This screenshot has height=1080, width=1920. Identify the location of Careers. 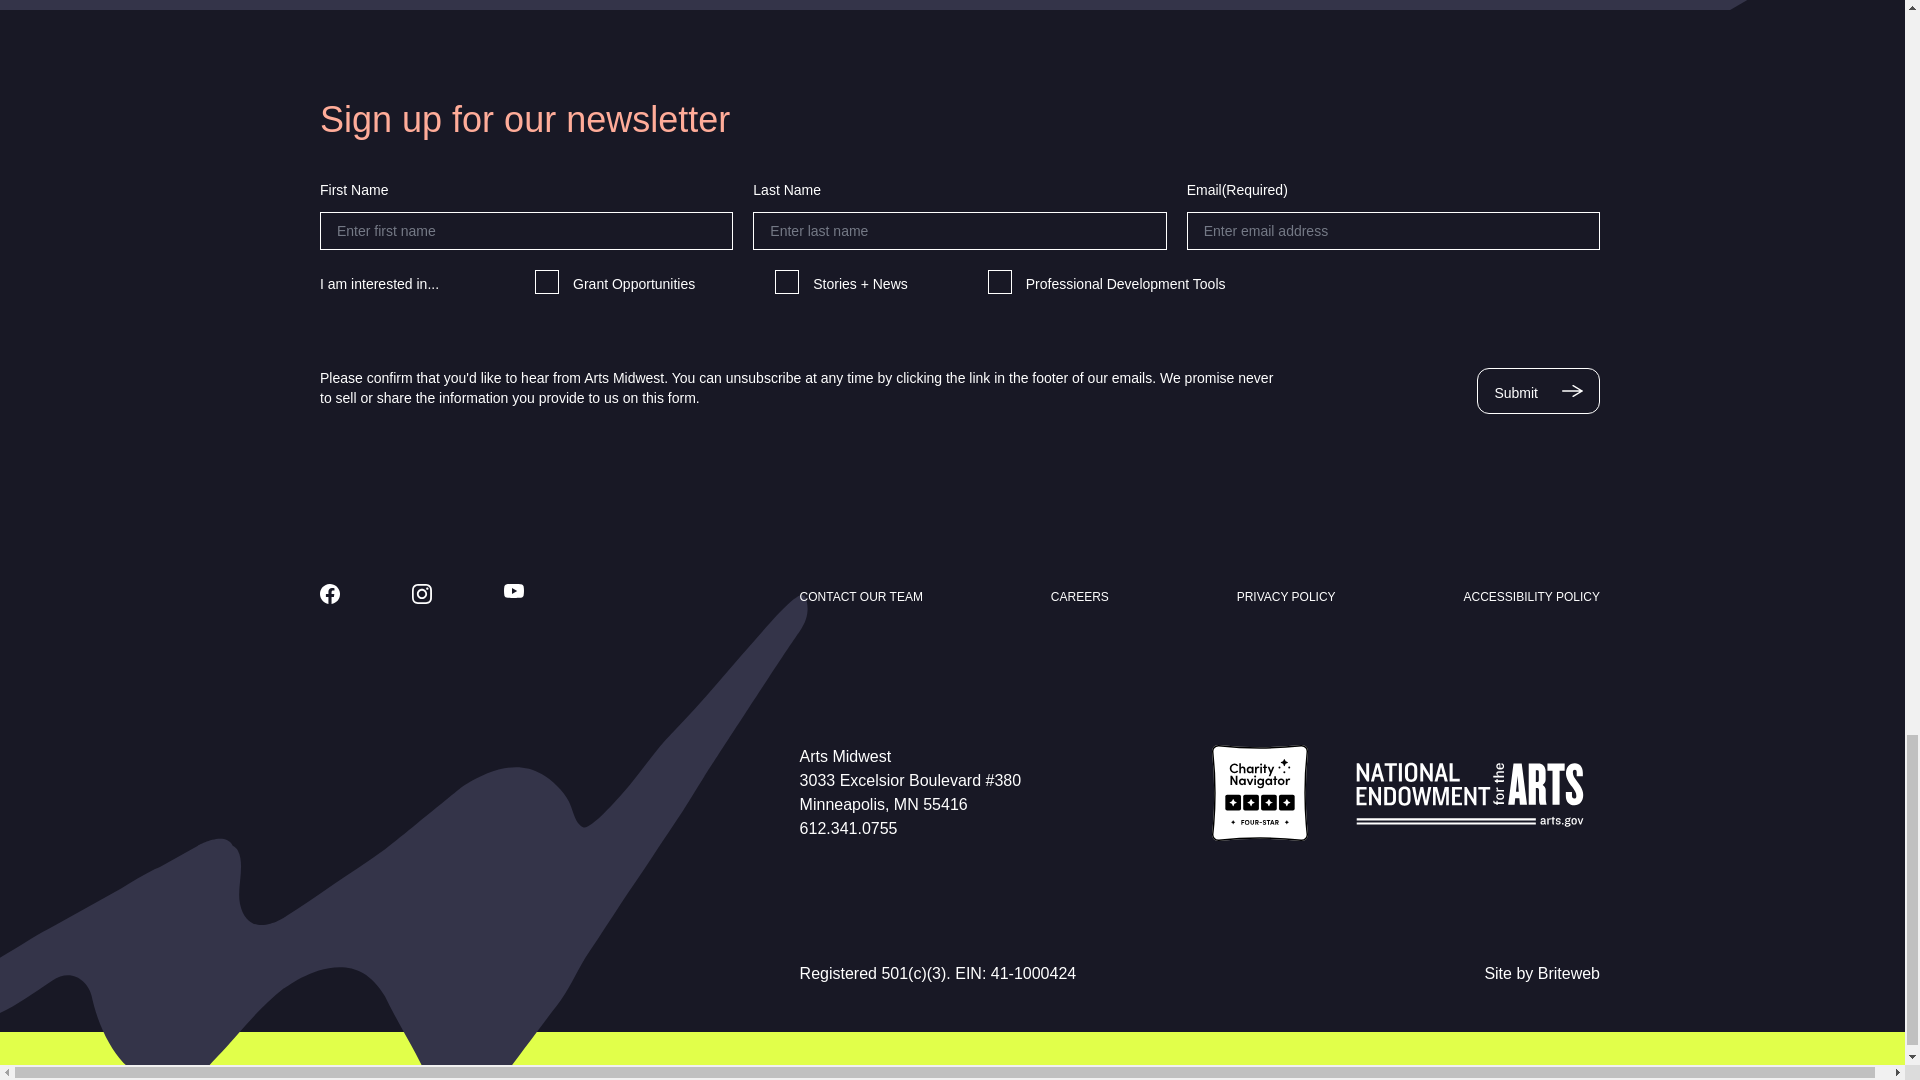
(1080, 596).